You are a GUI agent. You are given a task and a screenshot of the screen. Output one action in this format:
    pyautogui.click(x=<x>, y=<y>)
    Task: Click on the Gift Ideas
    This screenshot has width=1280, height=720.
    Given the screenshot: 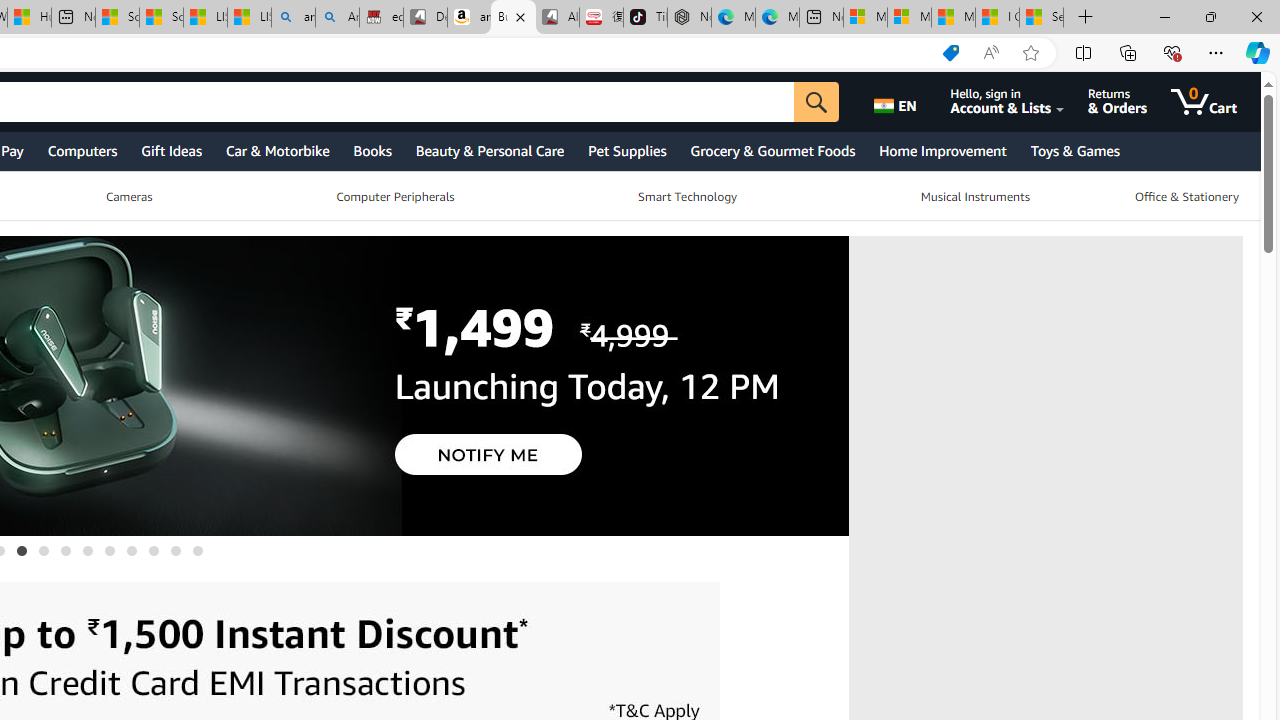 What is the action you would take?
    pyautogui.click(x=170, y=150)
    